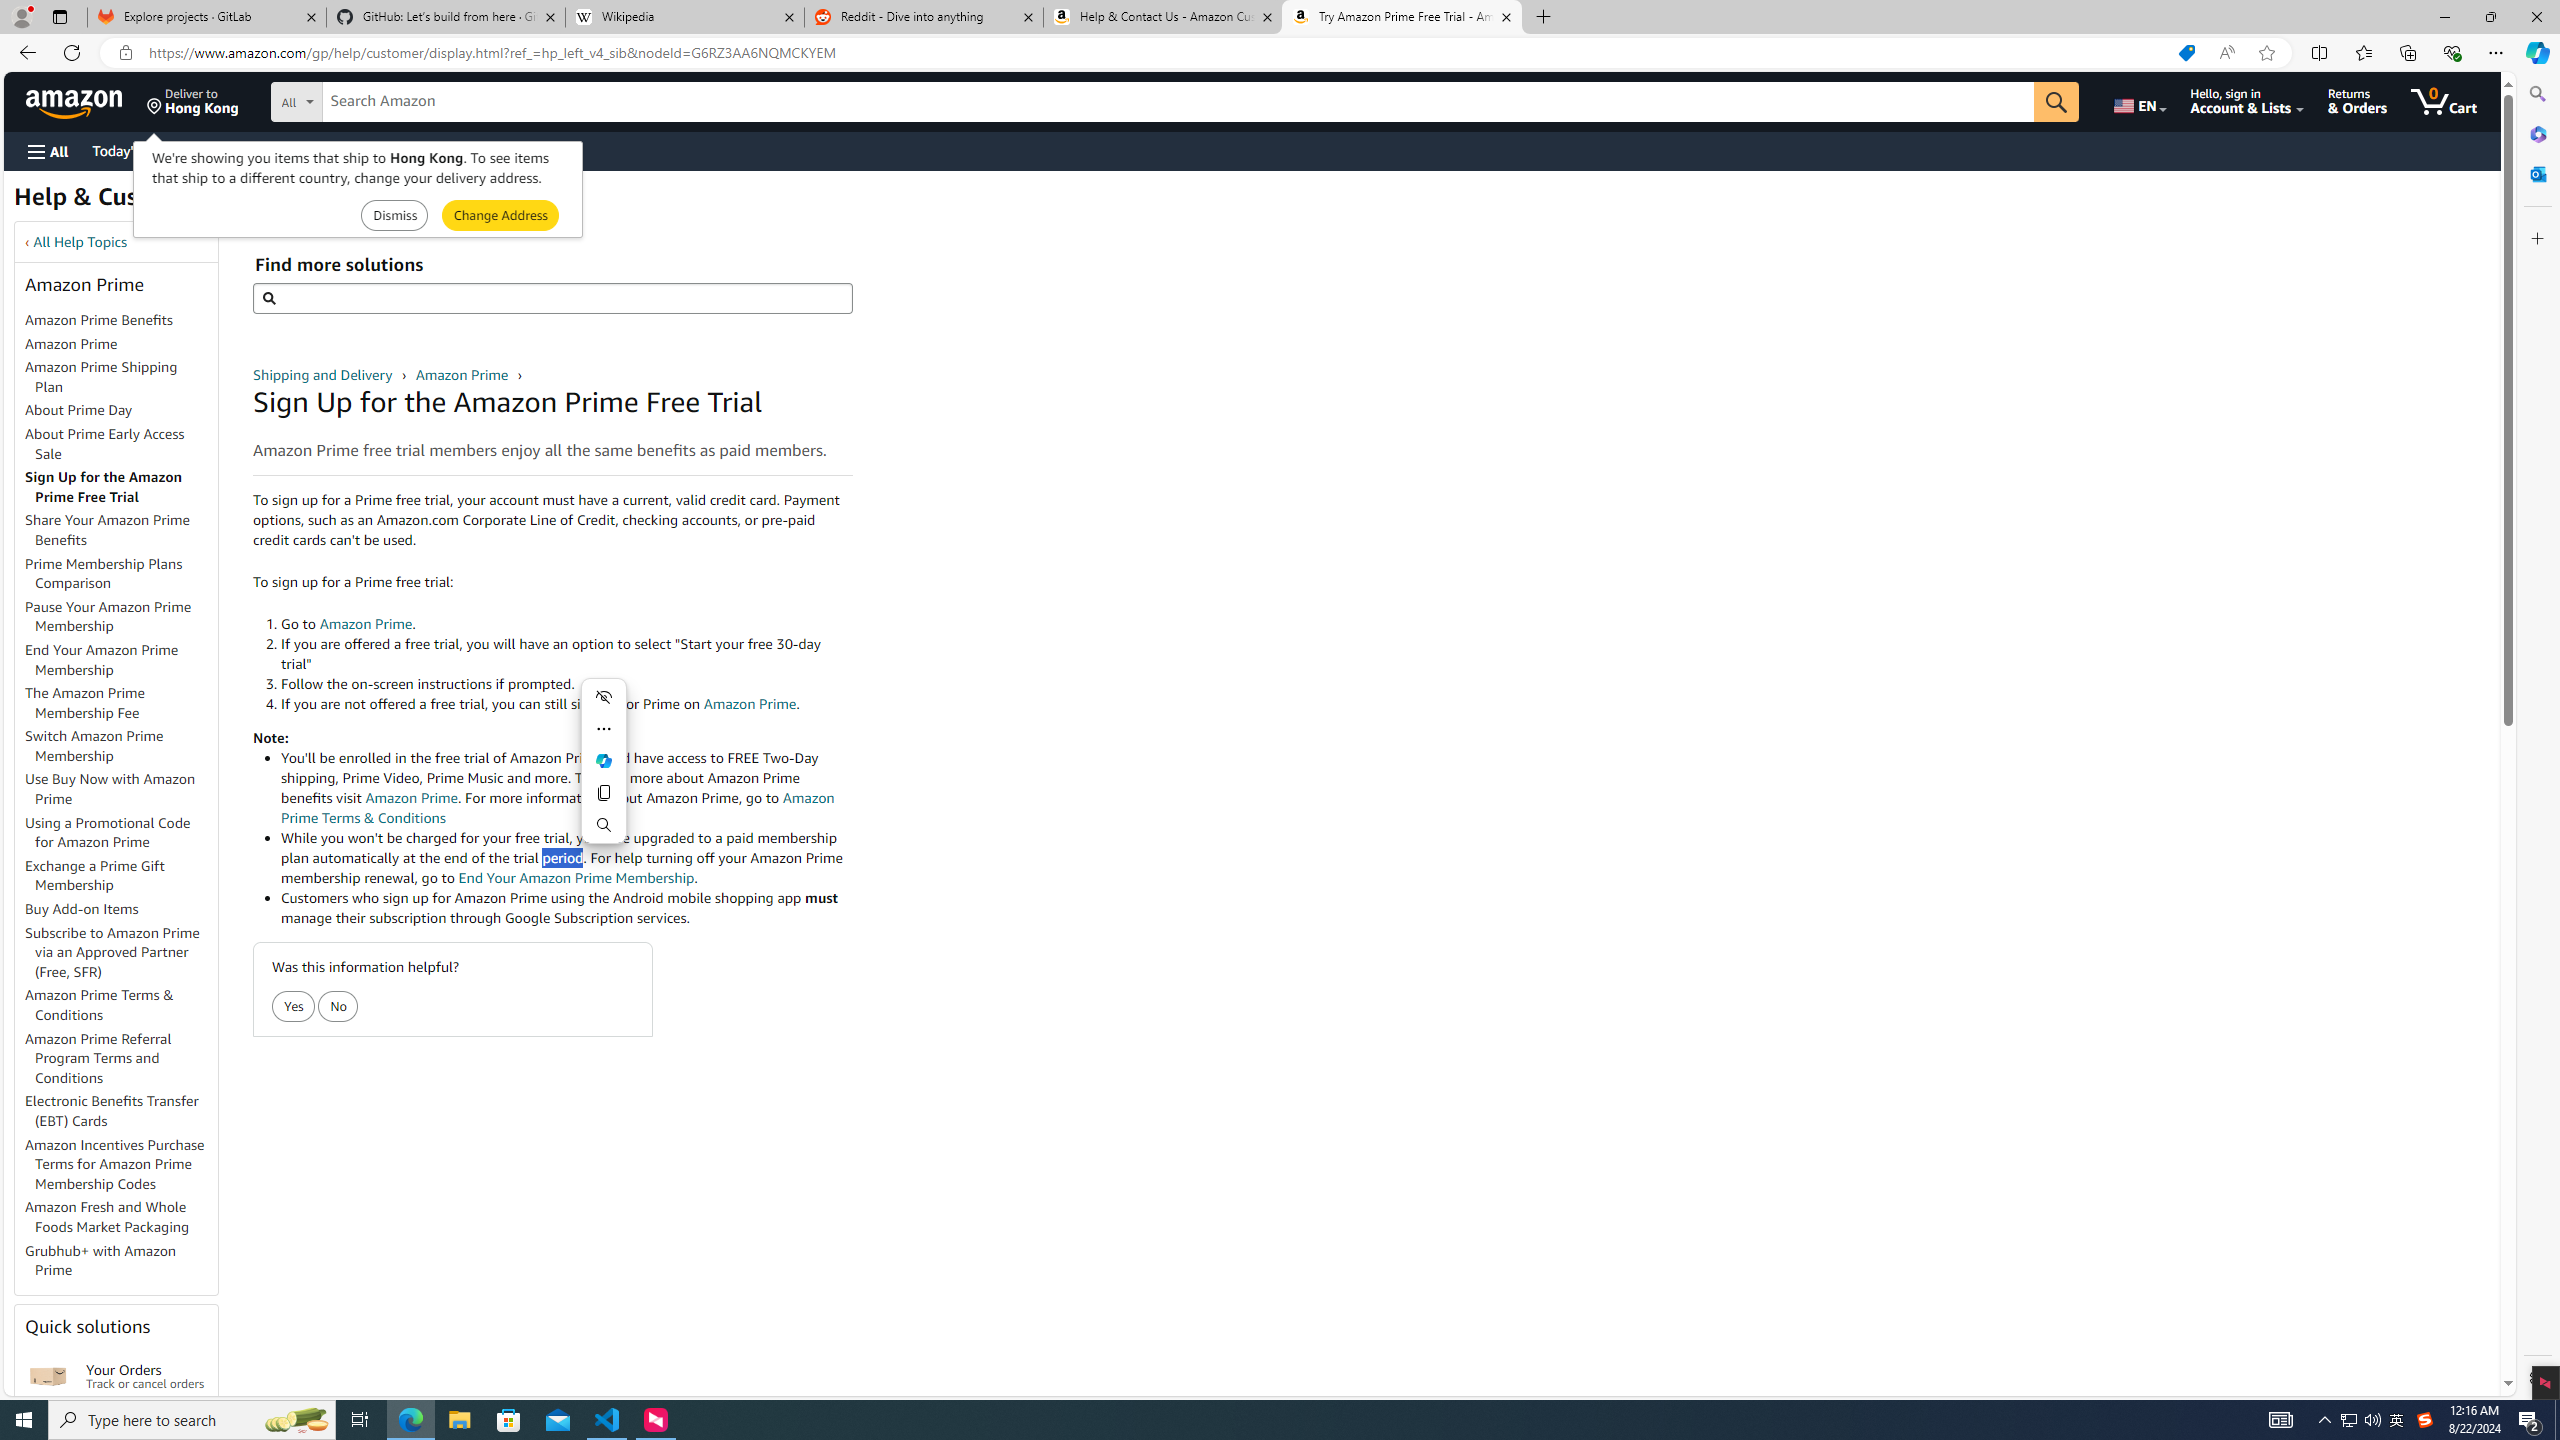 The image size is (2560, 1440). What do you see at coordinates (121, 531) in the screenshot?
I see `Share Your Amazon Prime Benefits` at bounding box center [121, 531].